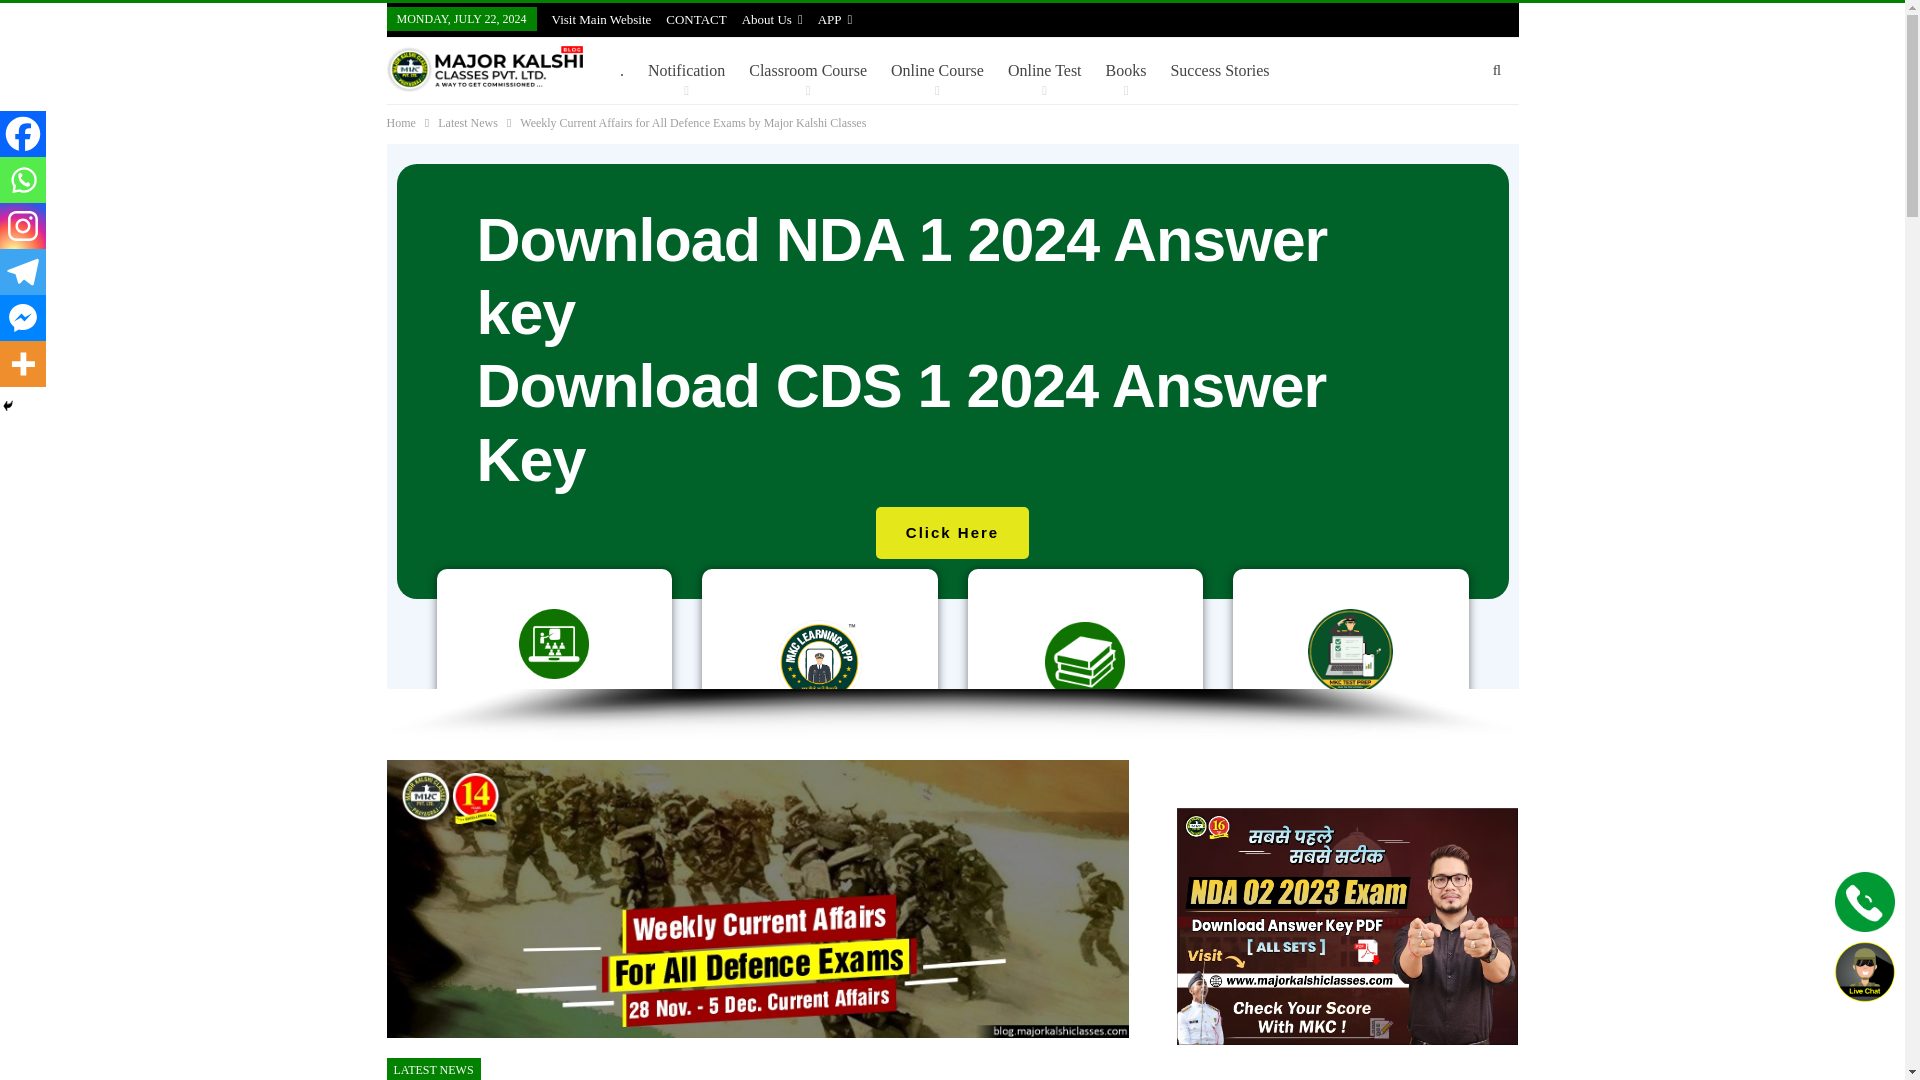 The height and width of the screenshot is (1080, 1920). What do you see at coordinates (23, 226) in the screenshot?
I see `Instagram` at bounding box center [23, 226].